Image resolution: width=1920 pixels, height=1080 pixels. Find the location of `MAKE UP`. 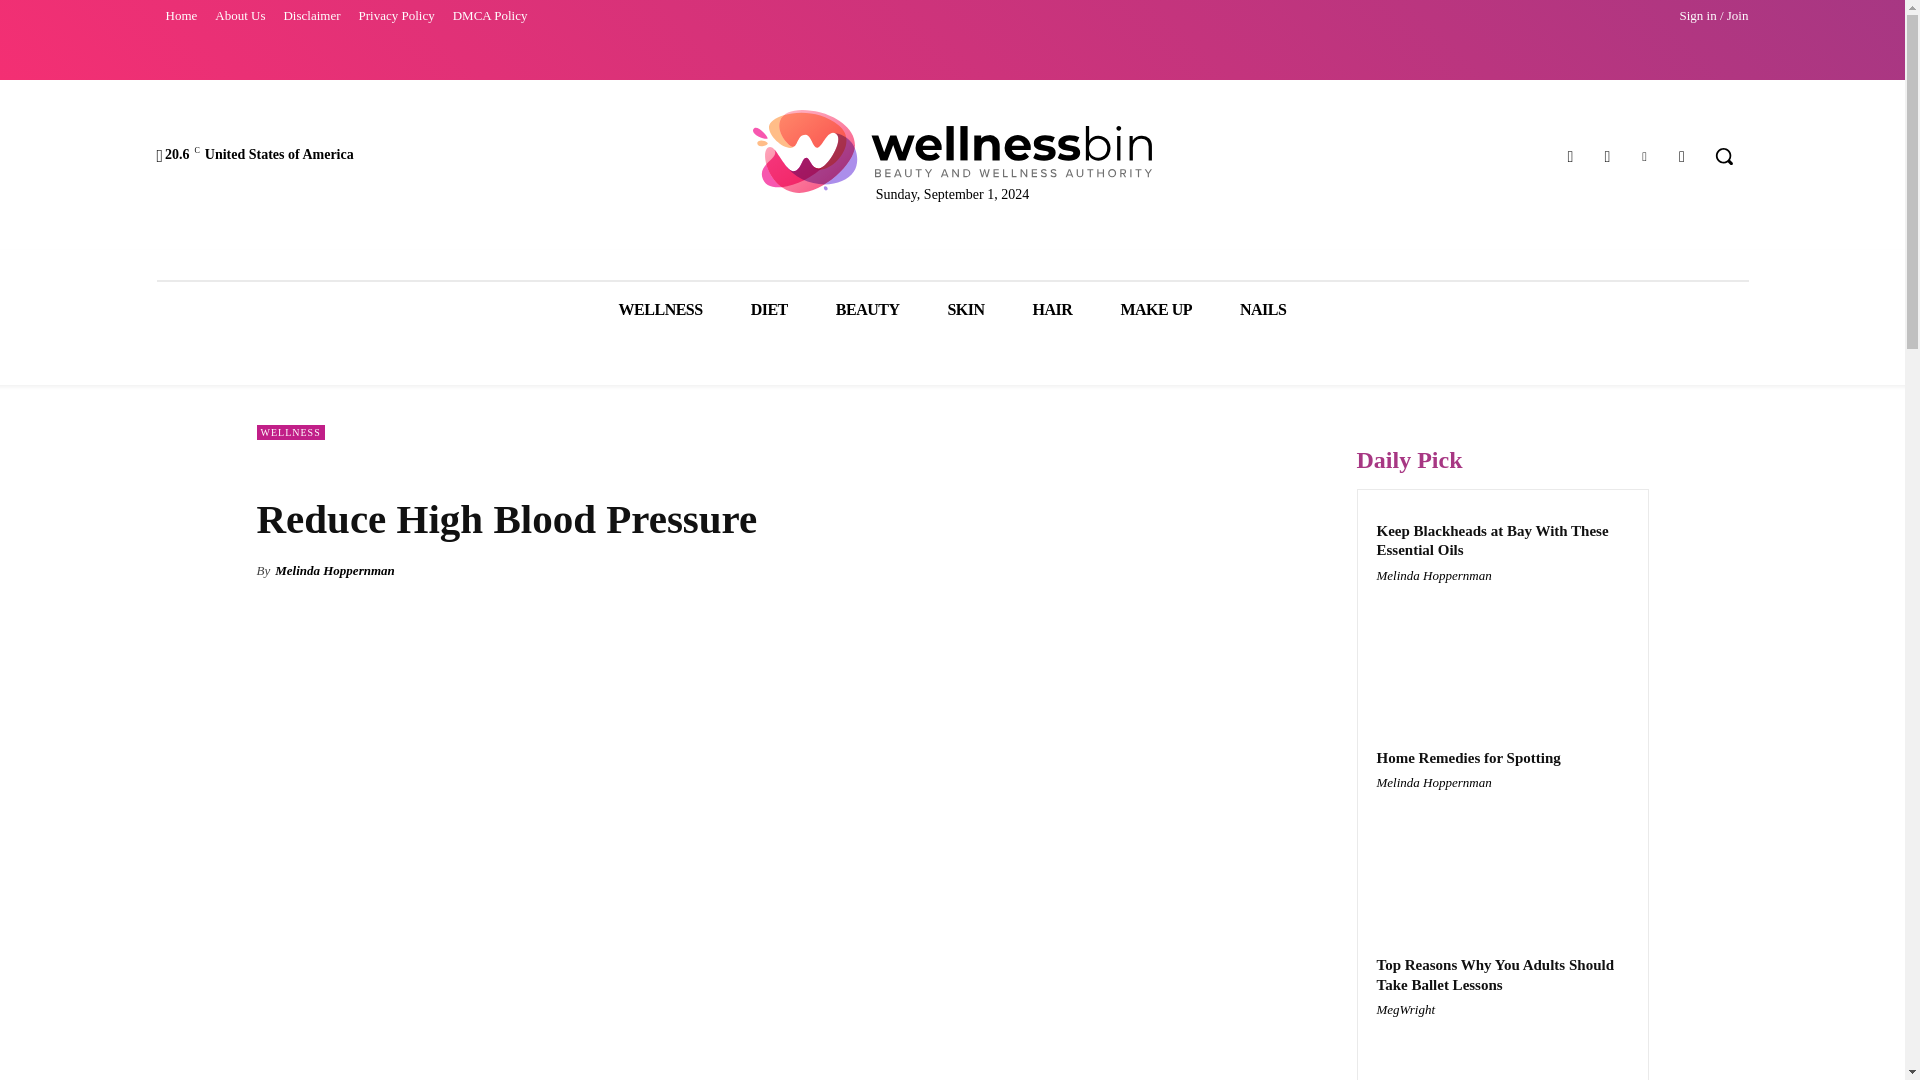

MAKE UP is located at coordinates (1156, 308).